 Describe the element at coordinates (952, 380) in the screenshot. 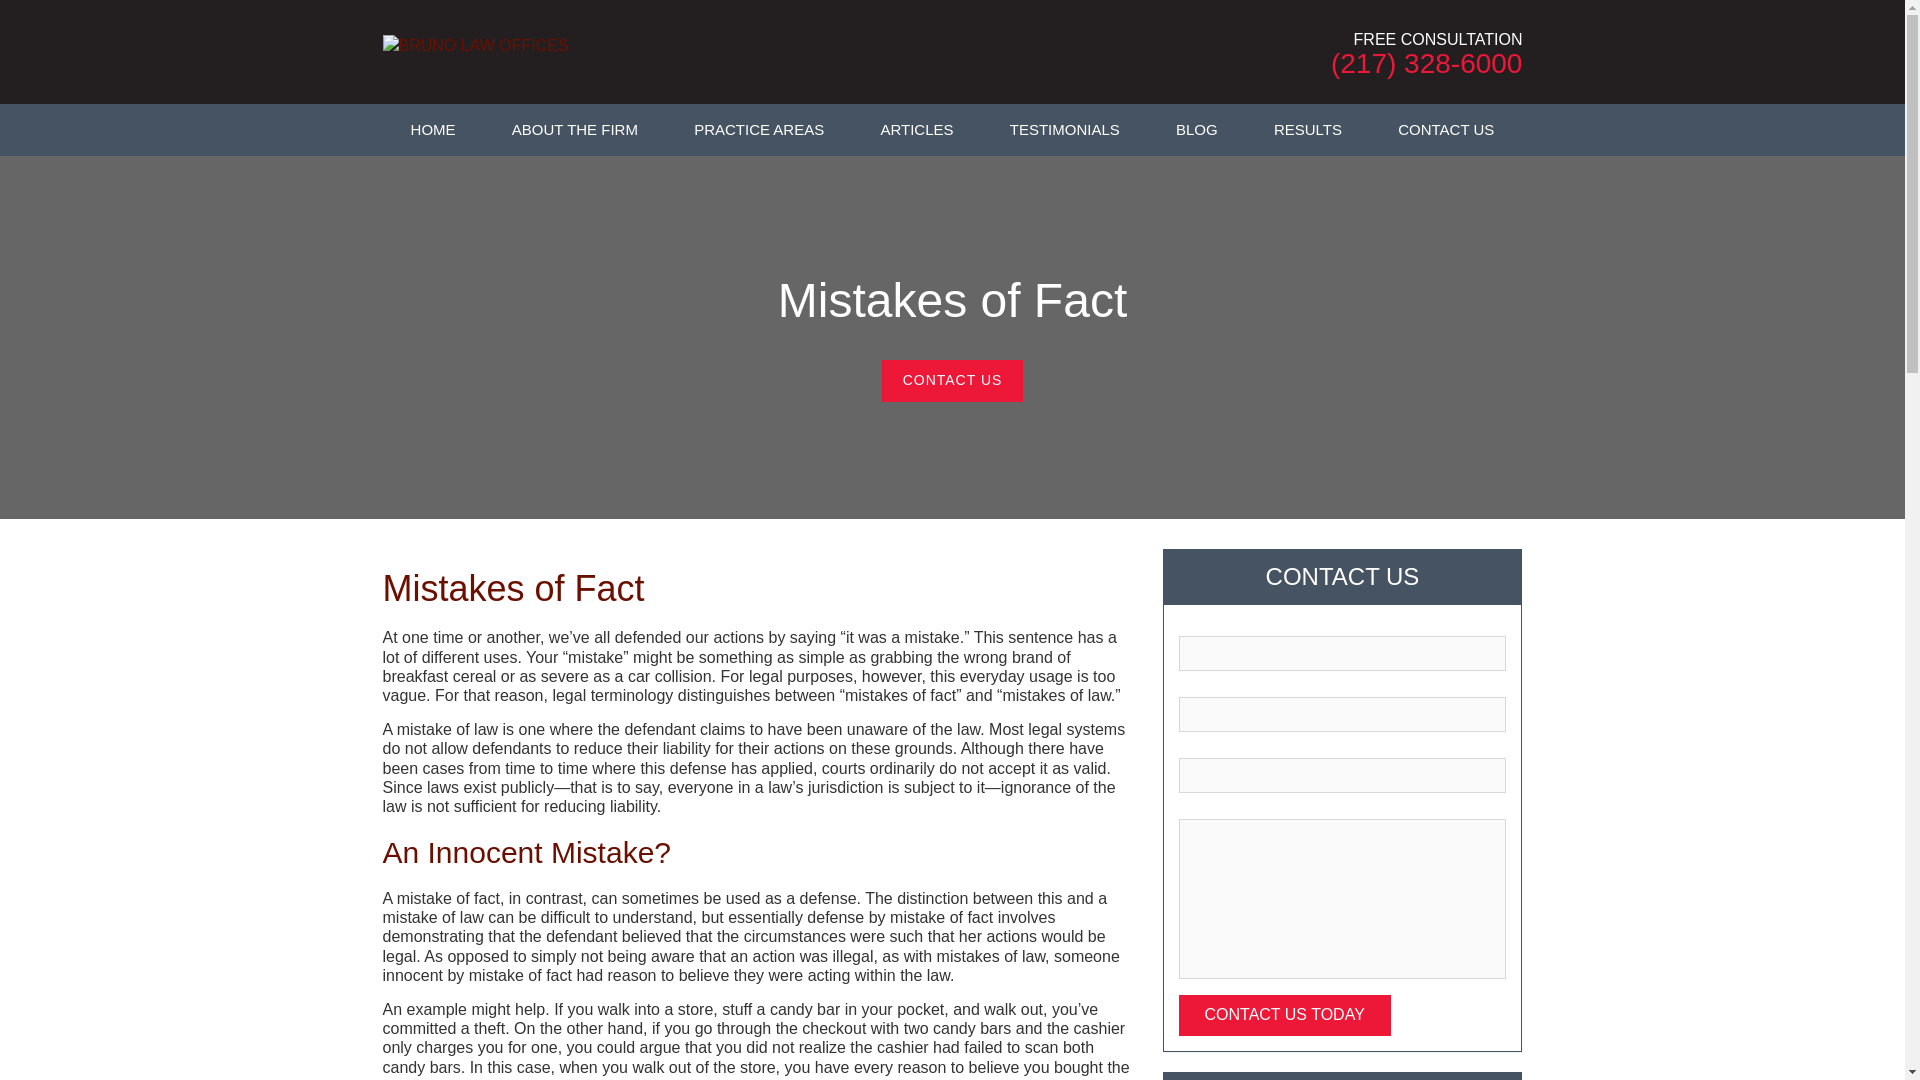

I see `CONTACT US` at that location.